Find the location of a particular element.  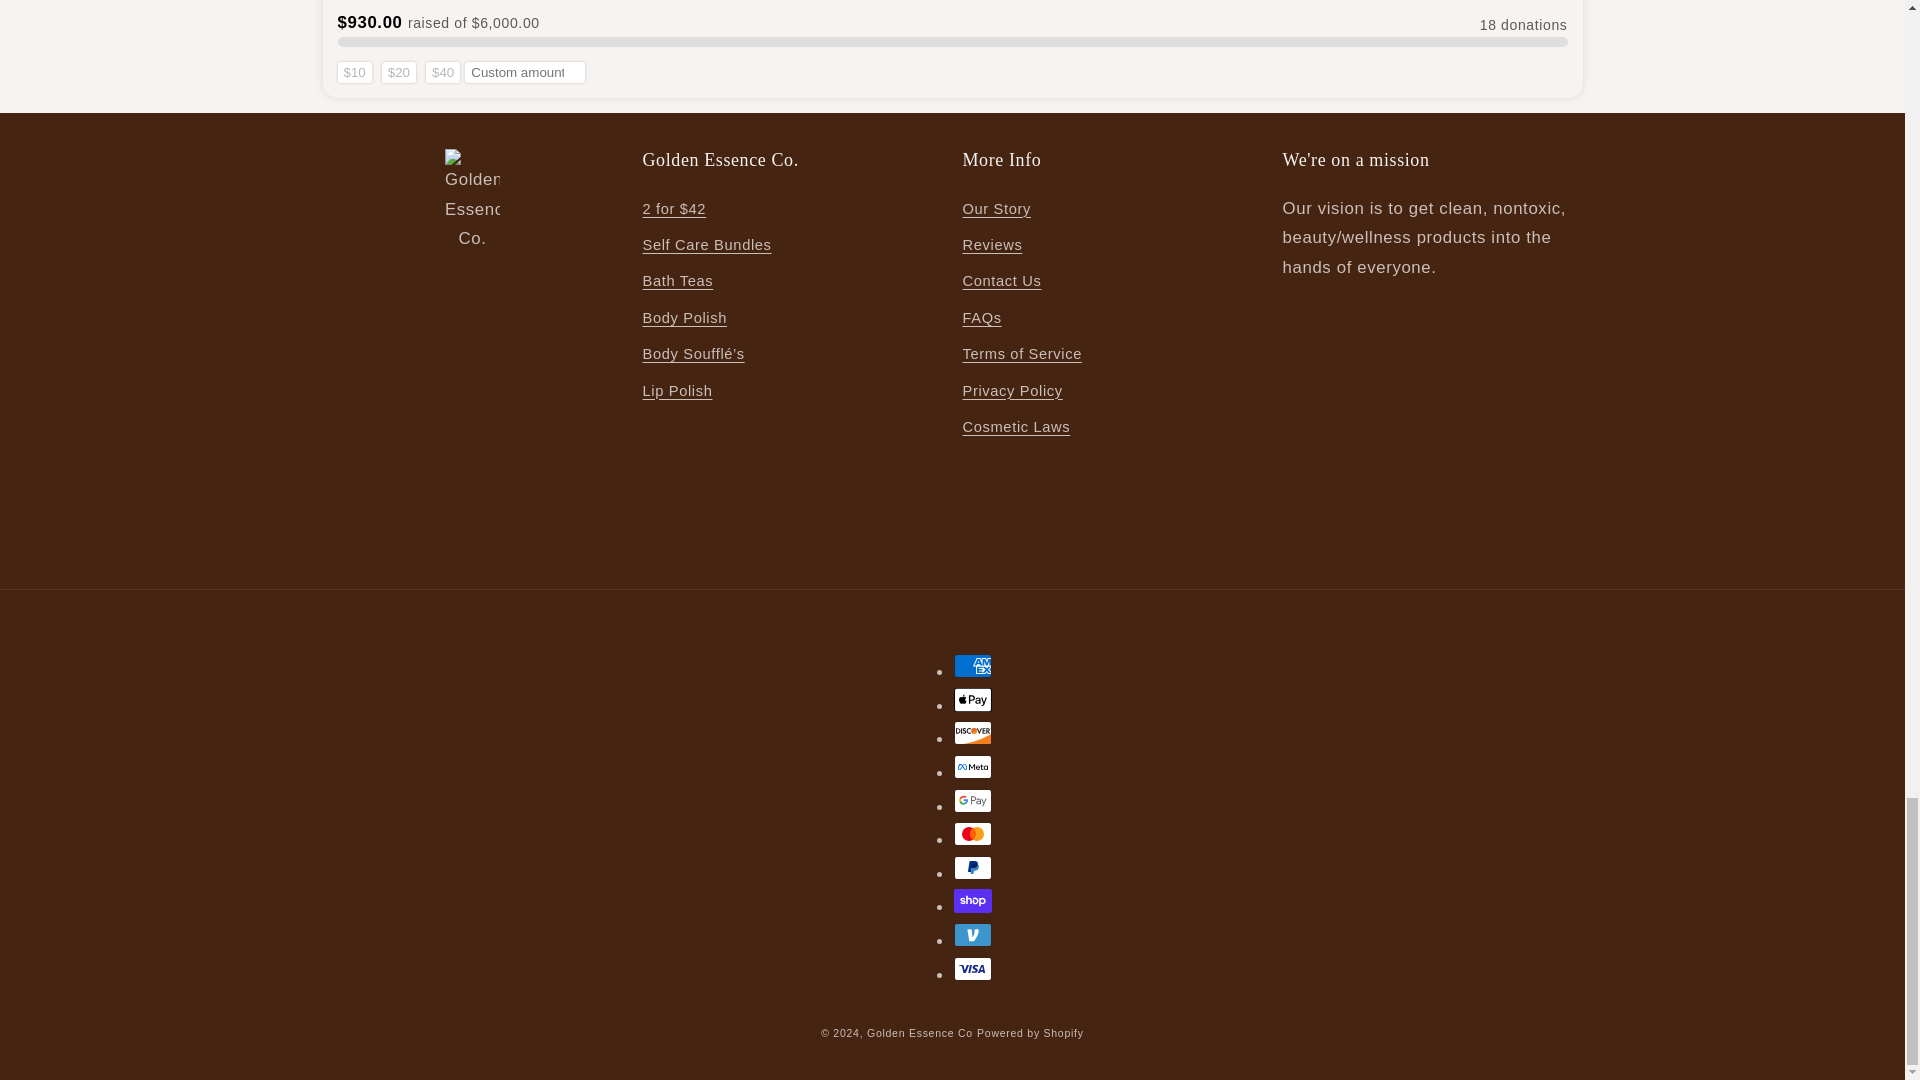

Meta Pay is located at coordinates (973, 766).